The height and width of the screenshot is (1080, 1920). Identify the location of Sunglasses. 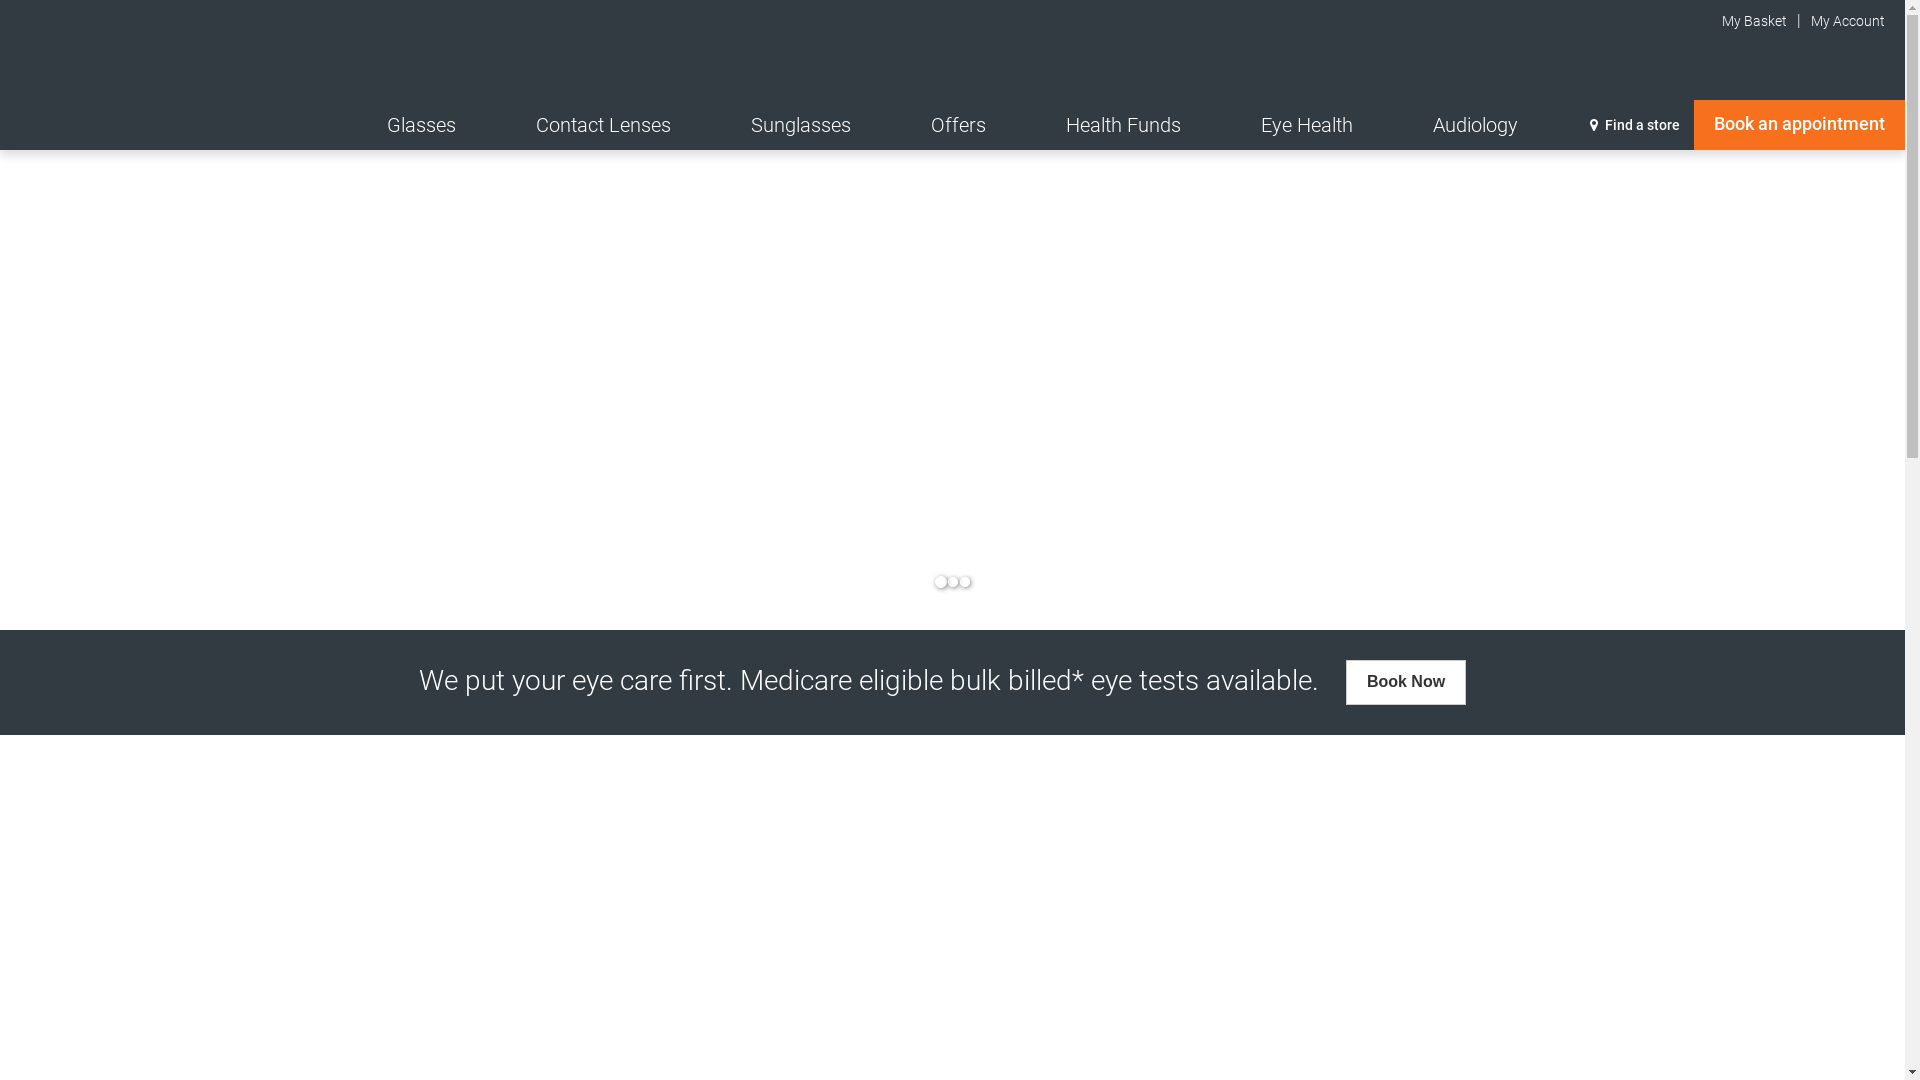
(801, 125).